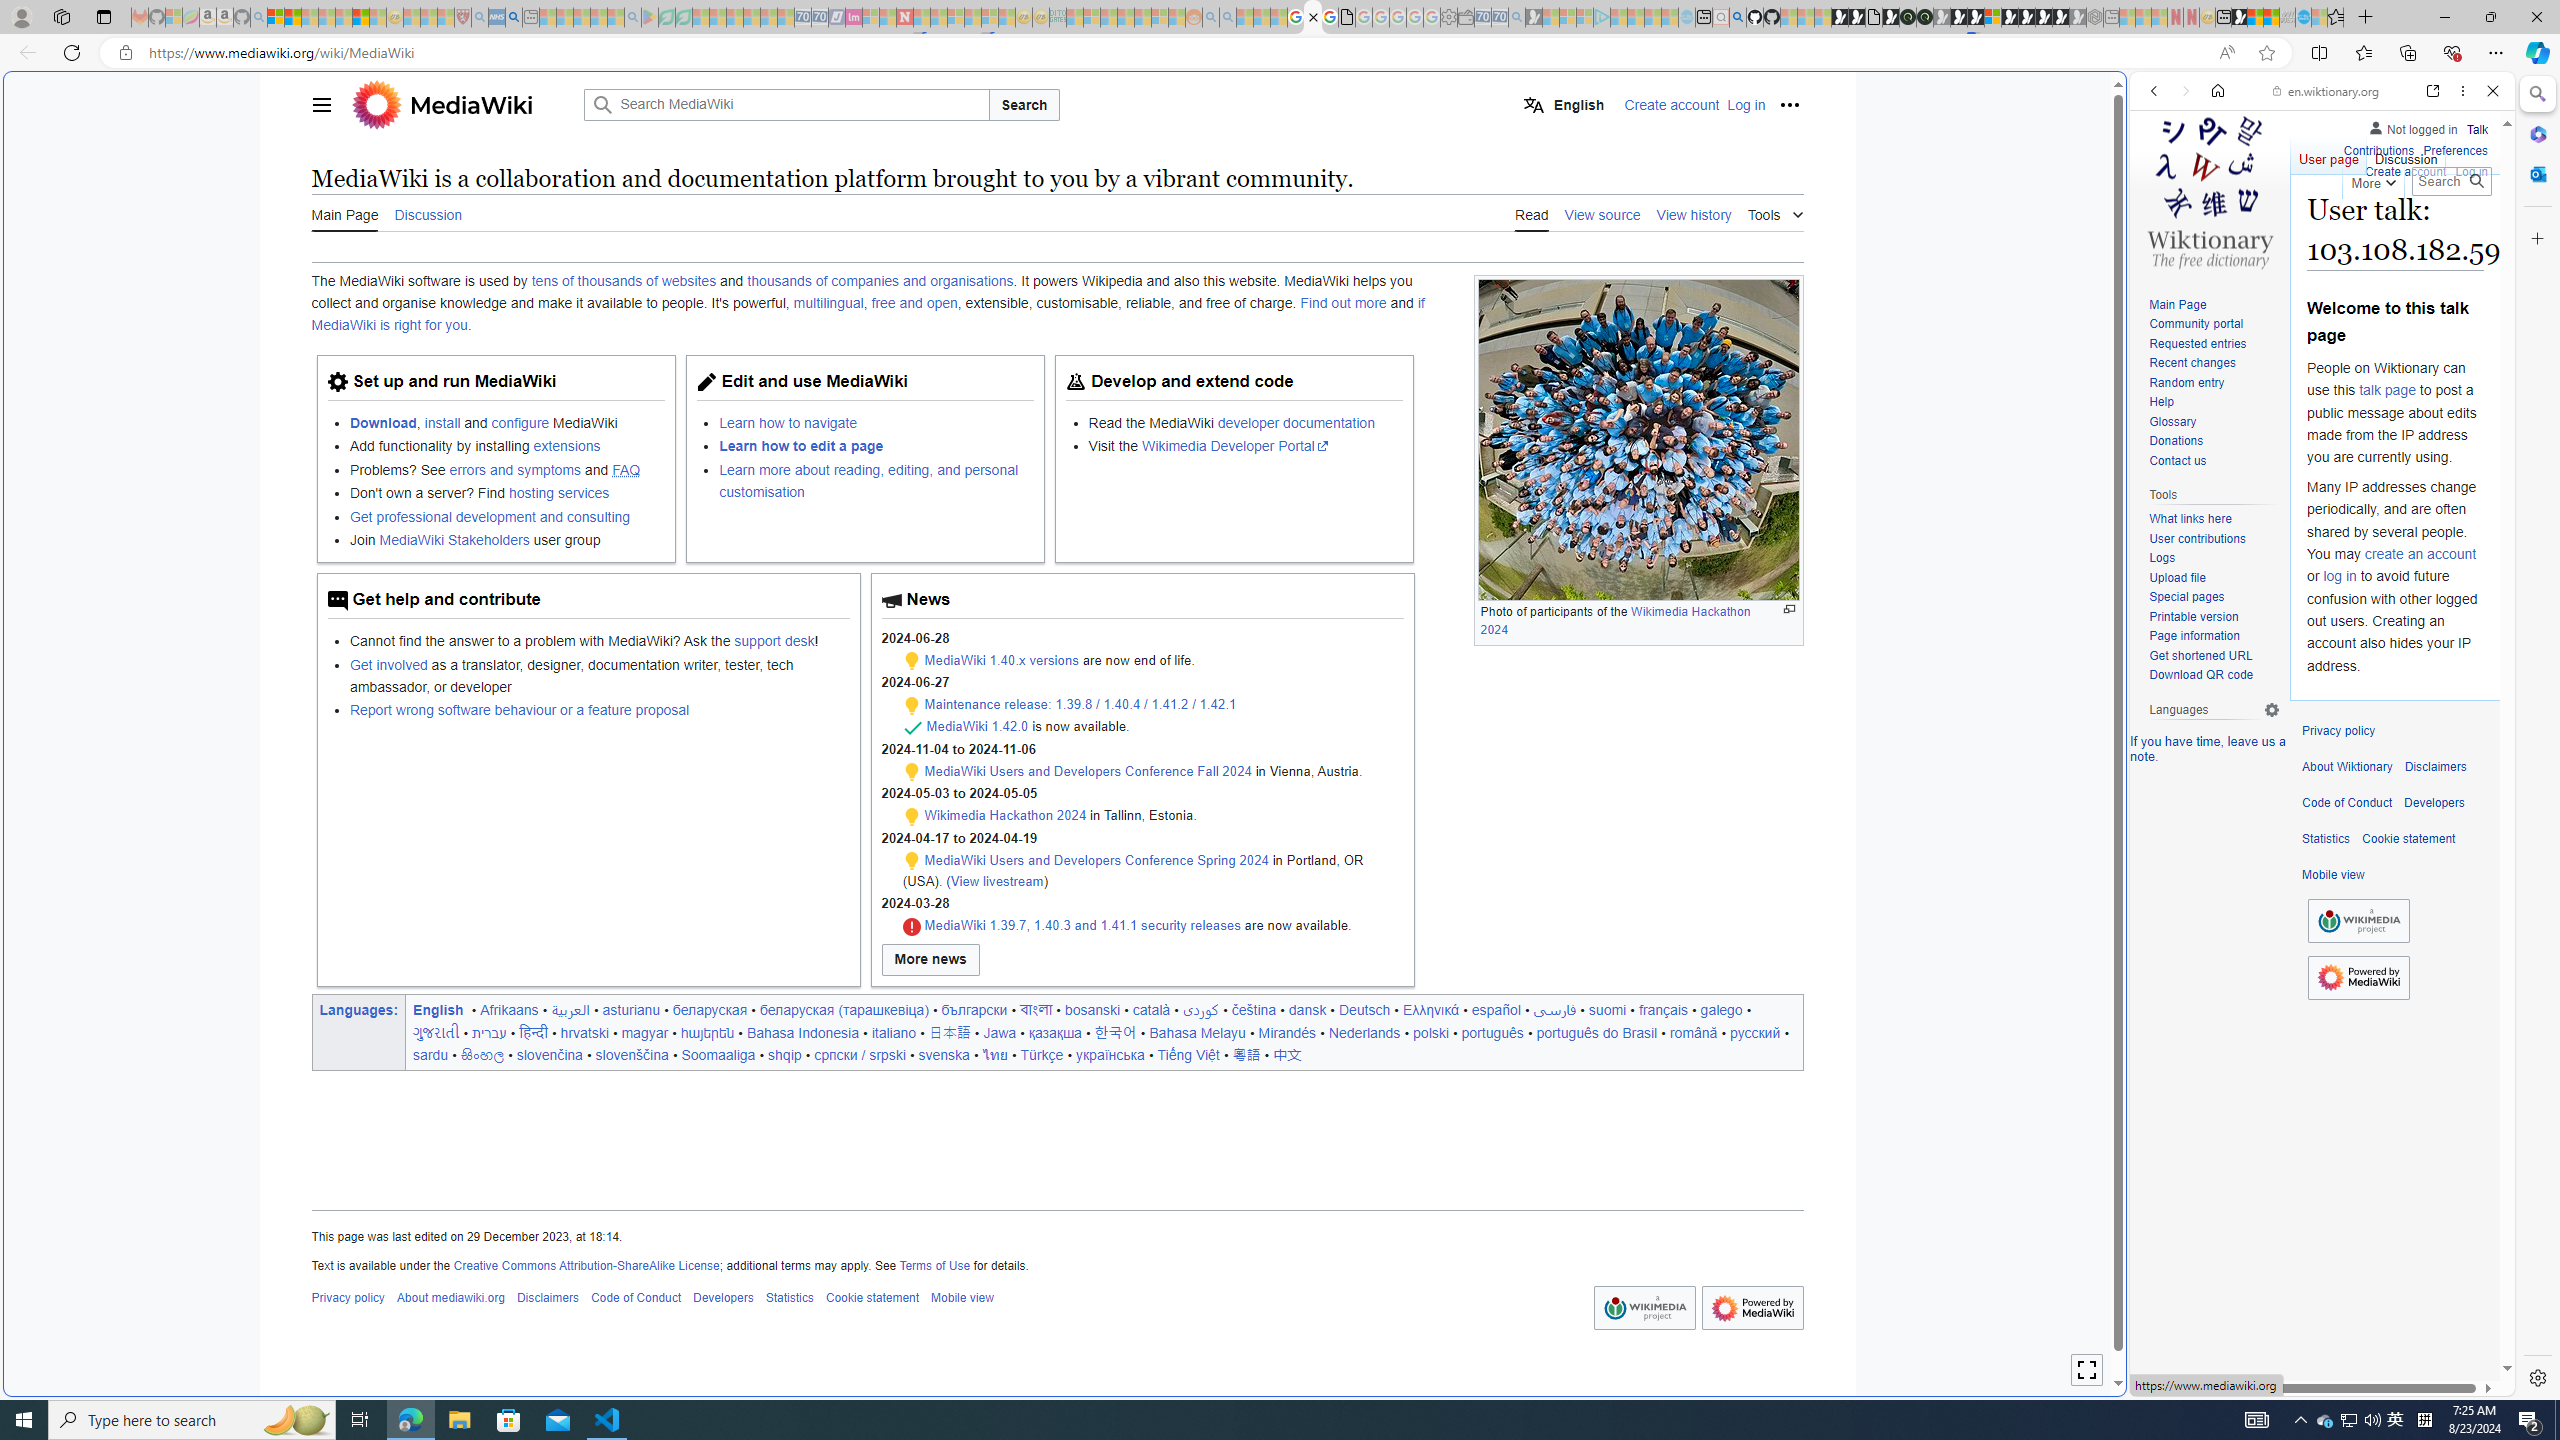 The height and width of the screenshot is (1440, 2560). Describe the element at coordinates (506, 422) in the screenshot. I see `Download, install and configure MediaWiki` at that location.